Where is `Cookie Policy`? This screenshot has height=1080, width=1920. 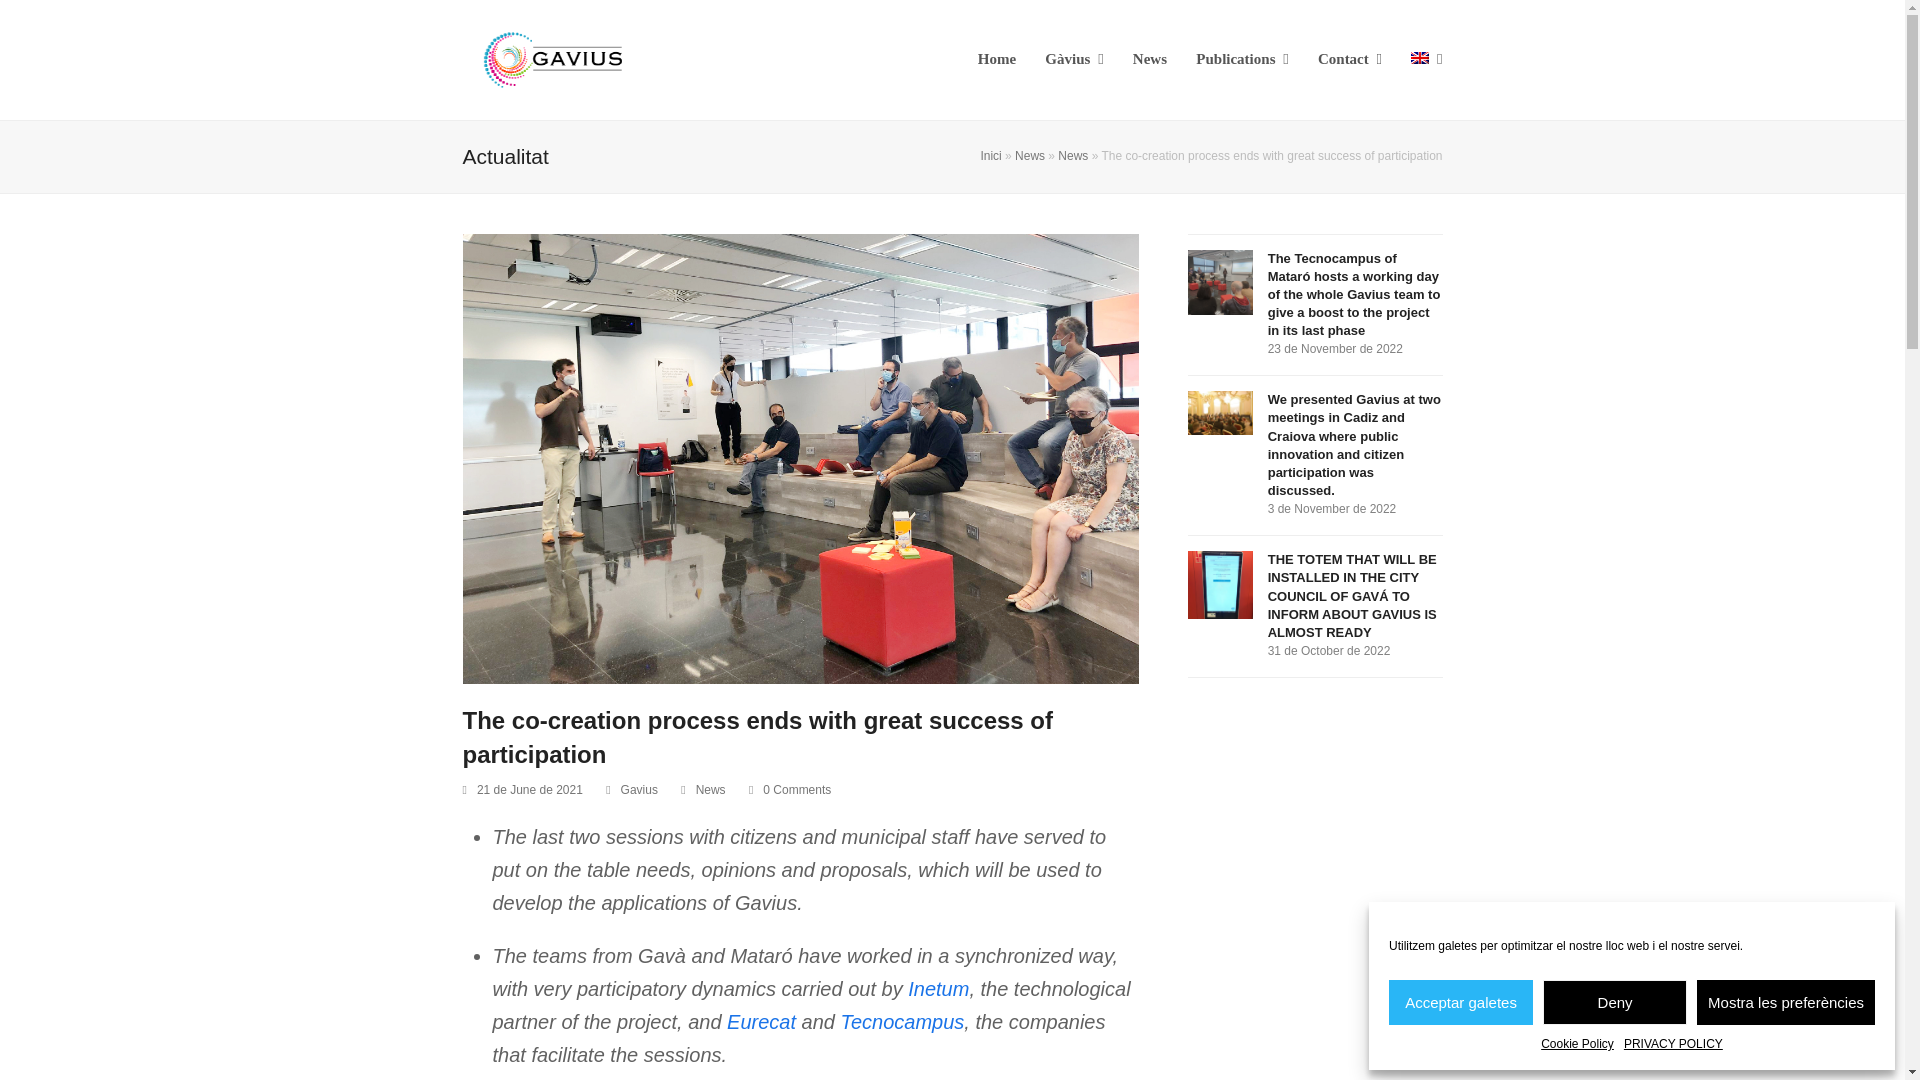
Cookie Policy is located at coordinates (1578, 1044).